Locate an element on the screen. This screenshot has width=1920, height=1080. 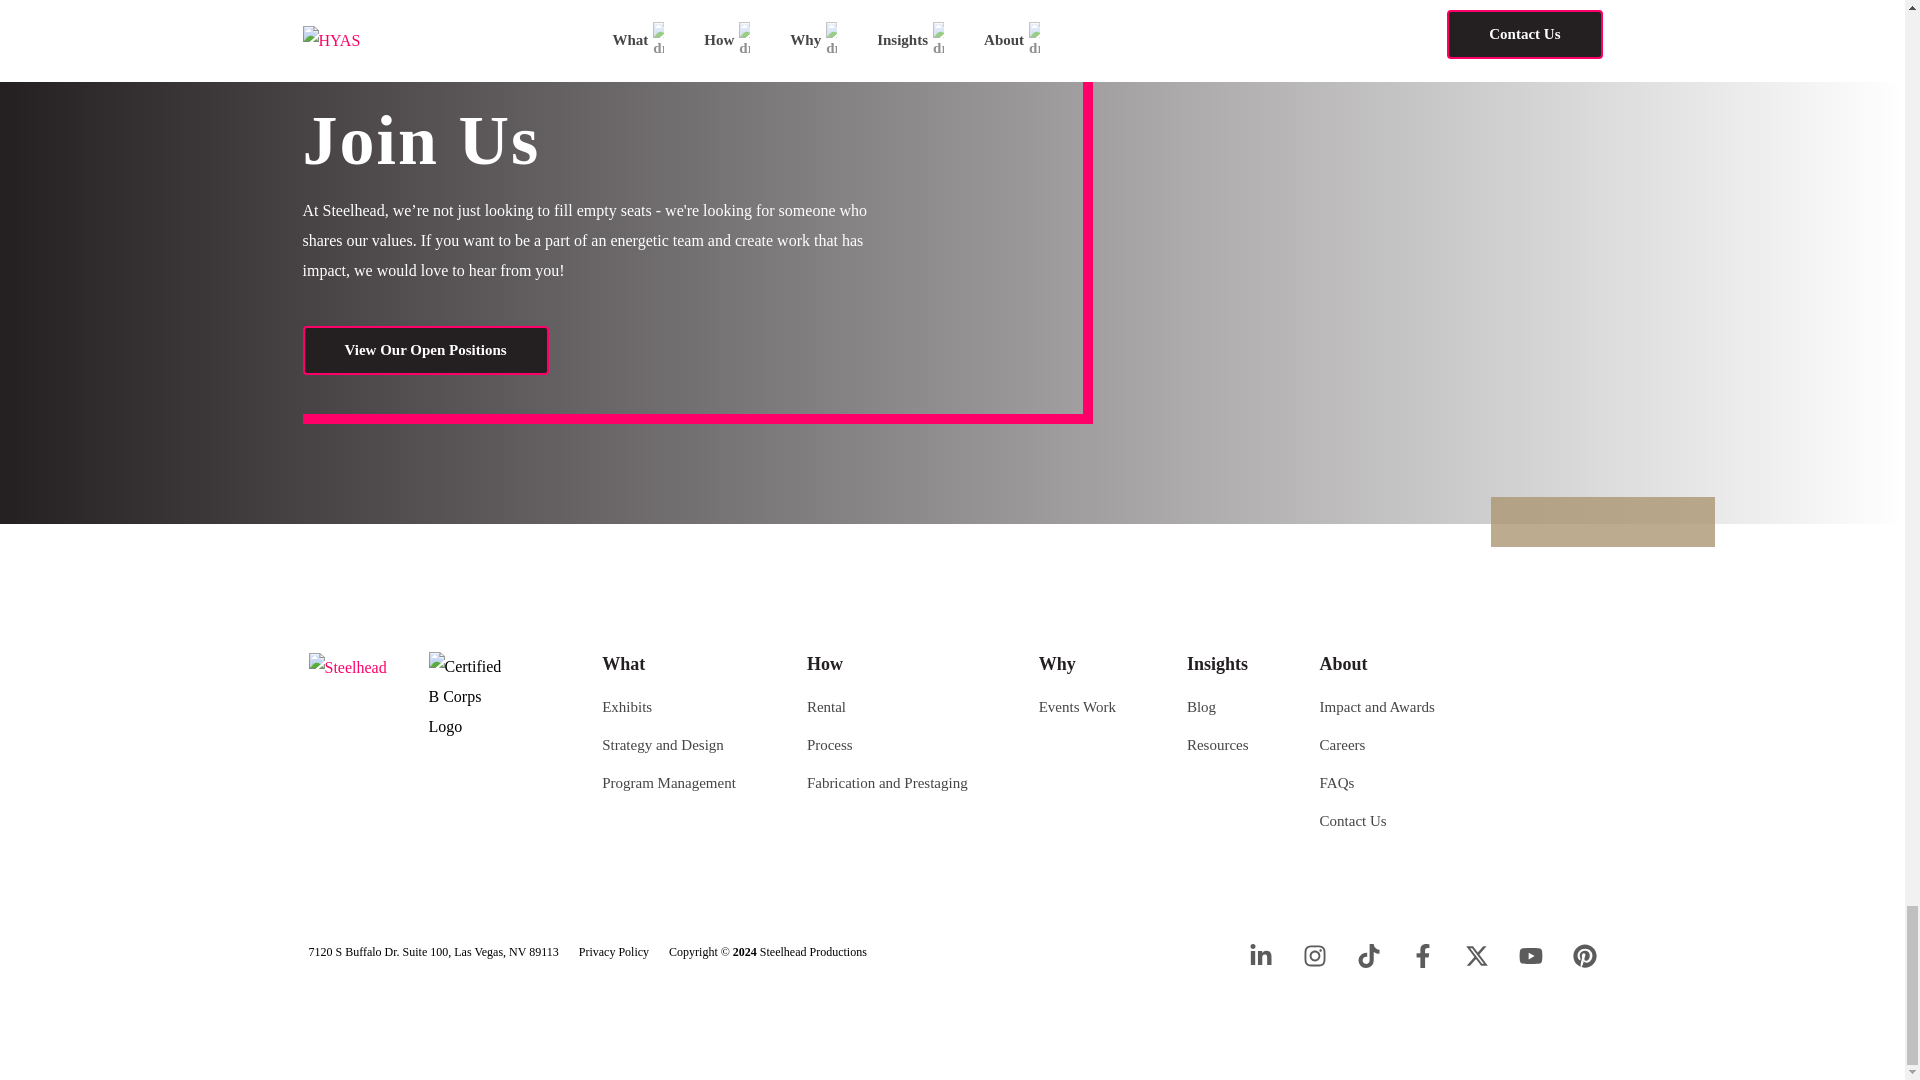
What is located at coordinates (668, 664).